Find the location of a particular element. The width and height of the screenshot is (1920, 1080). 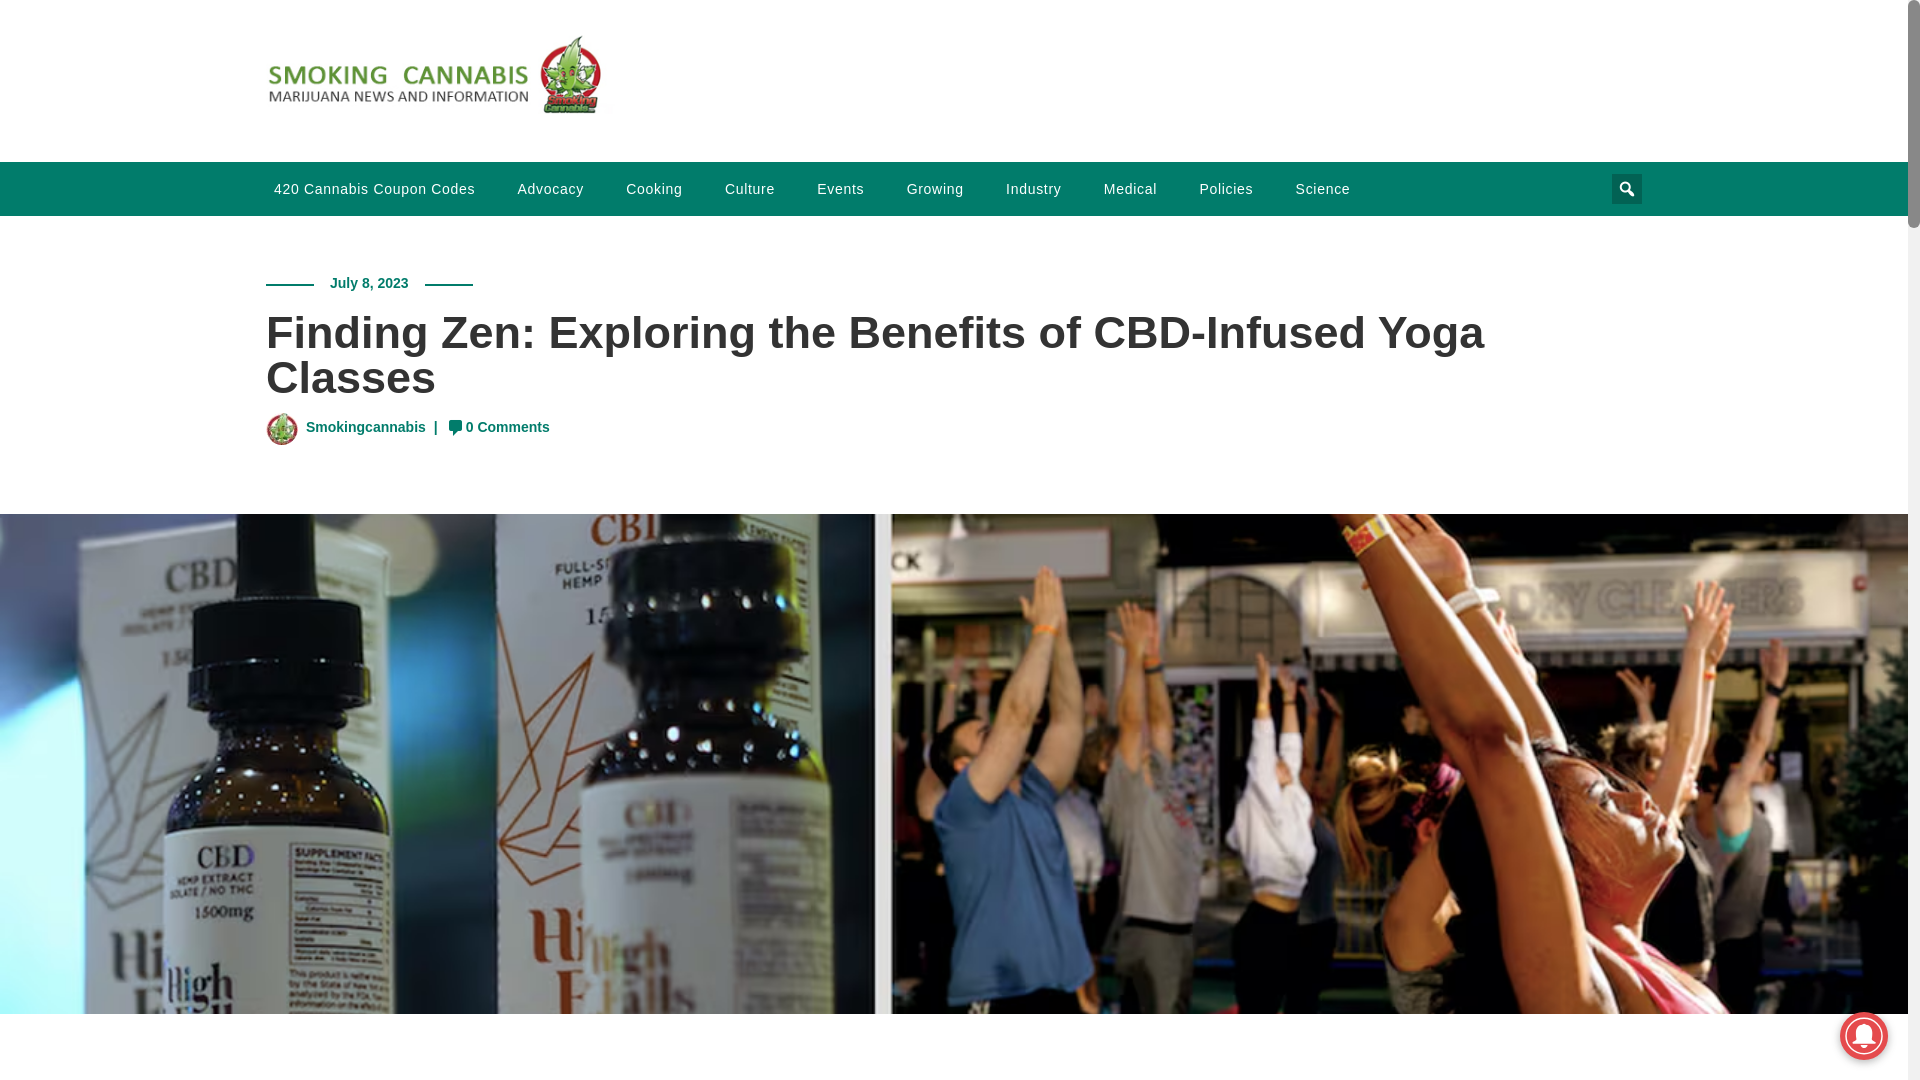

Policies is located at coordinates (1226, 189).